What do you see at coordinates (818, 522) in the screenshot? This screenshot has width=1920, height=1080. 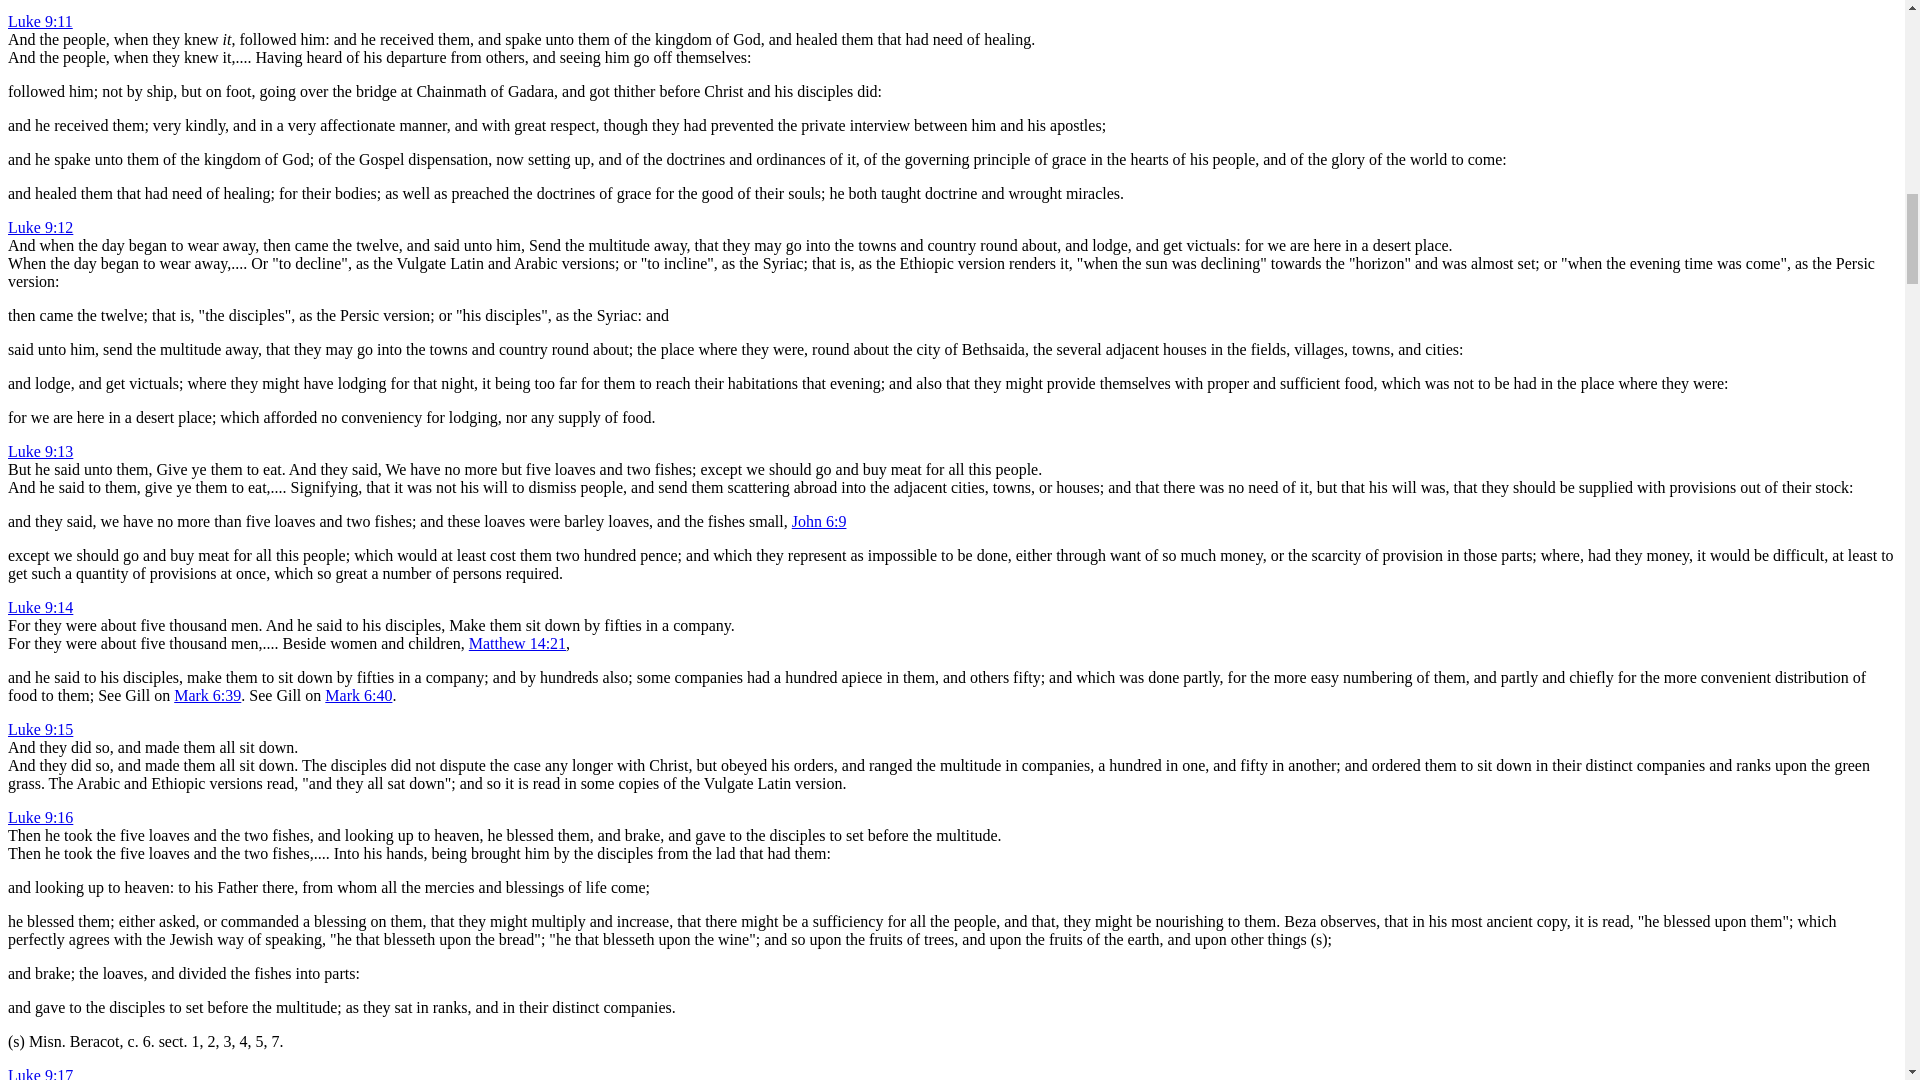 I see `John 6:9` at bounding box center [818, 522].